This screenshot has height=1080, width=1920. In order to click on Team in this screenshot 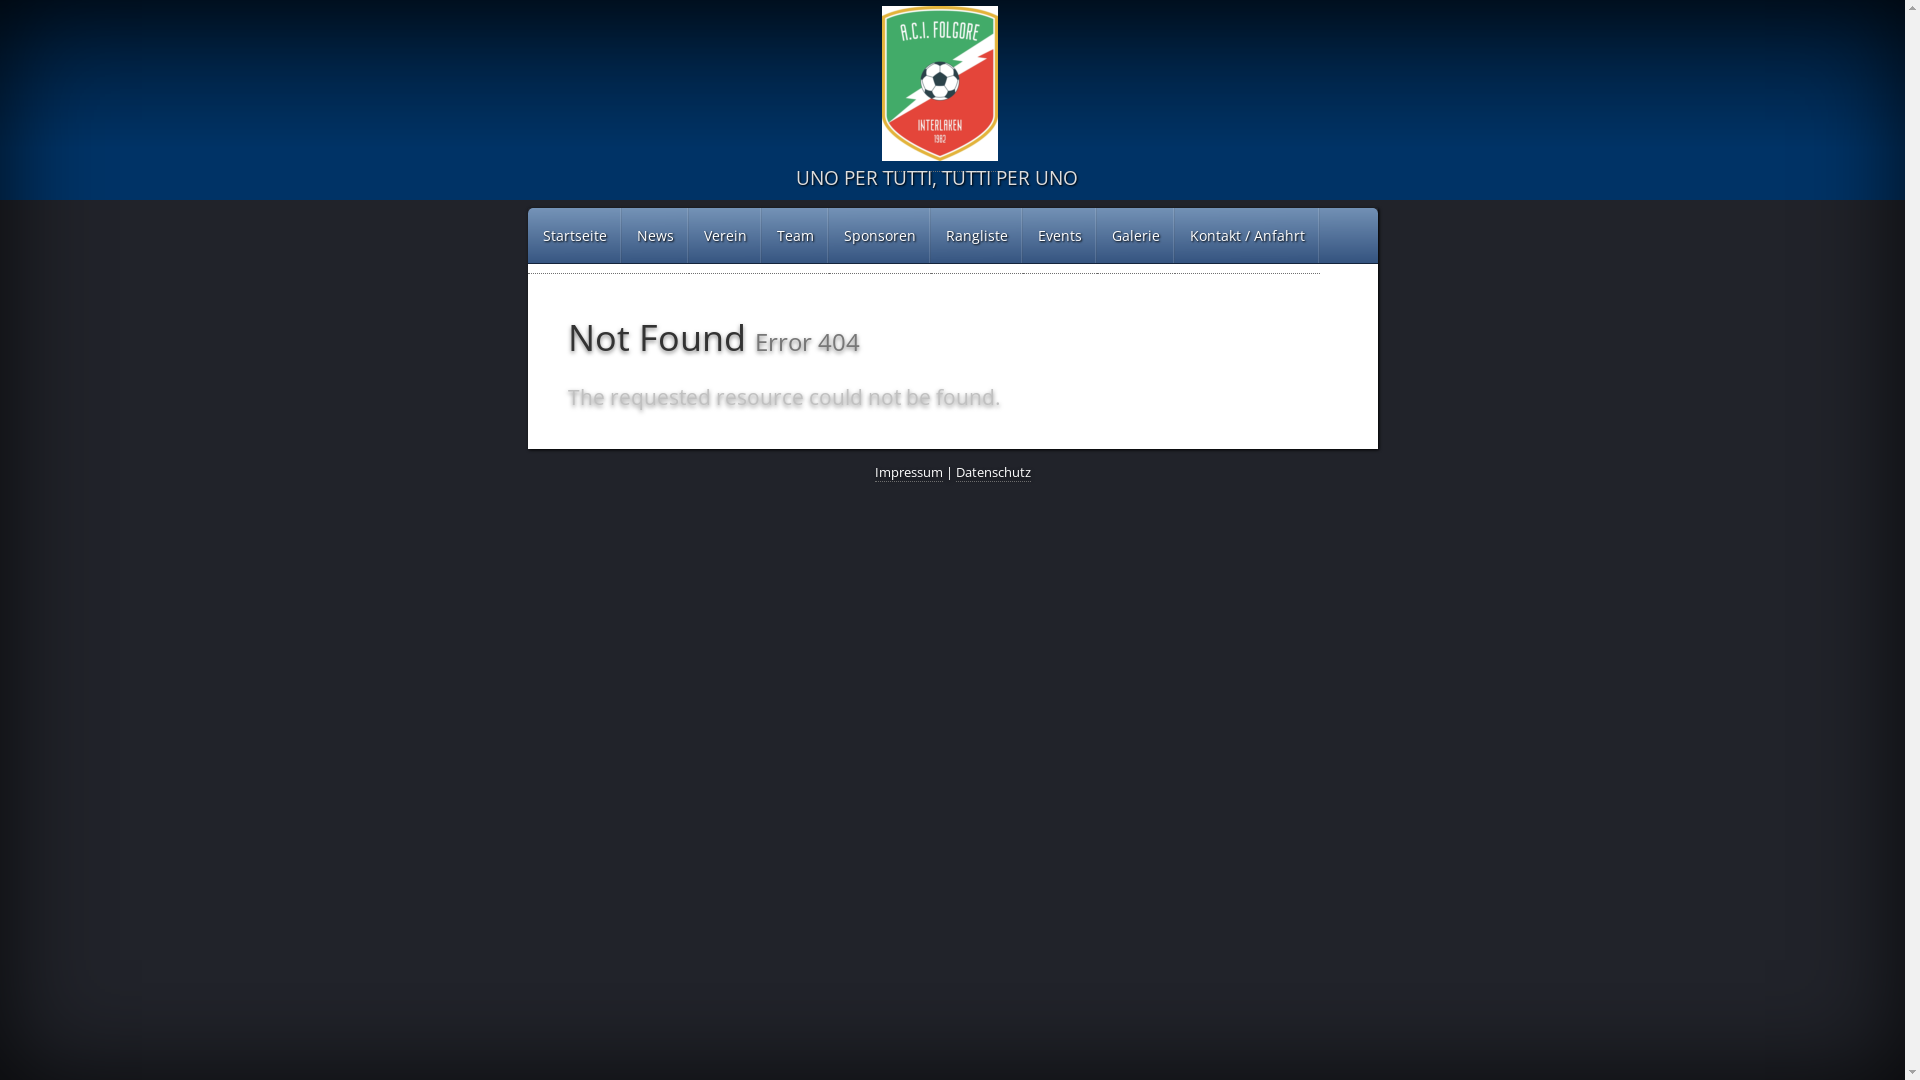, I will do `click(796, 241)`.